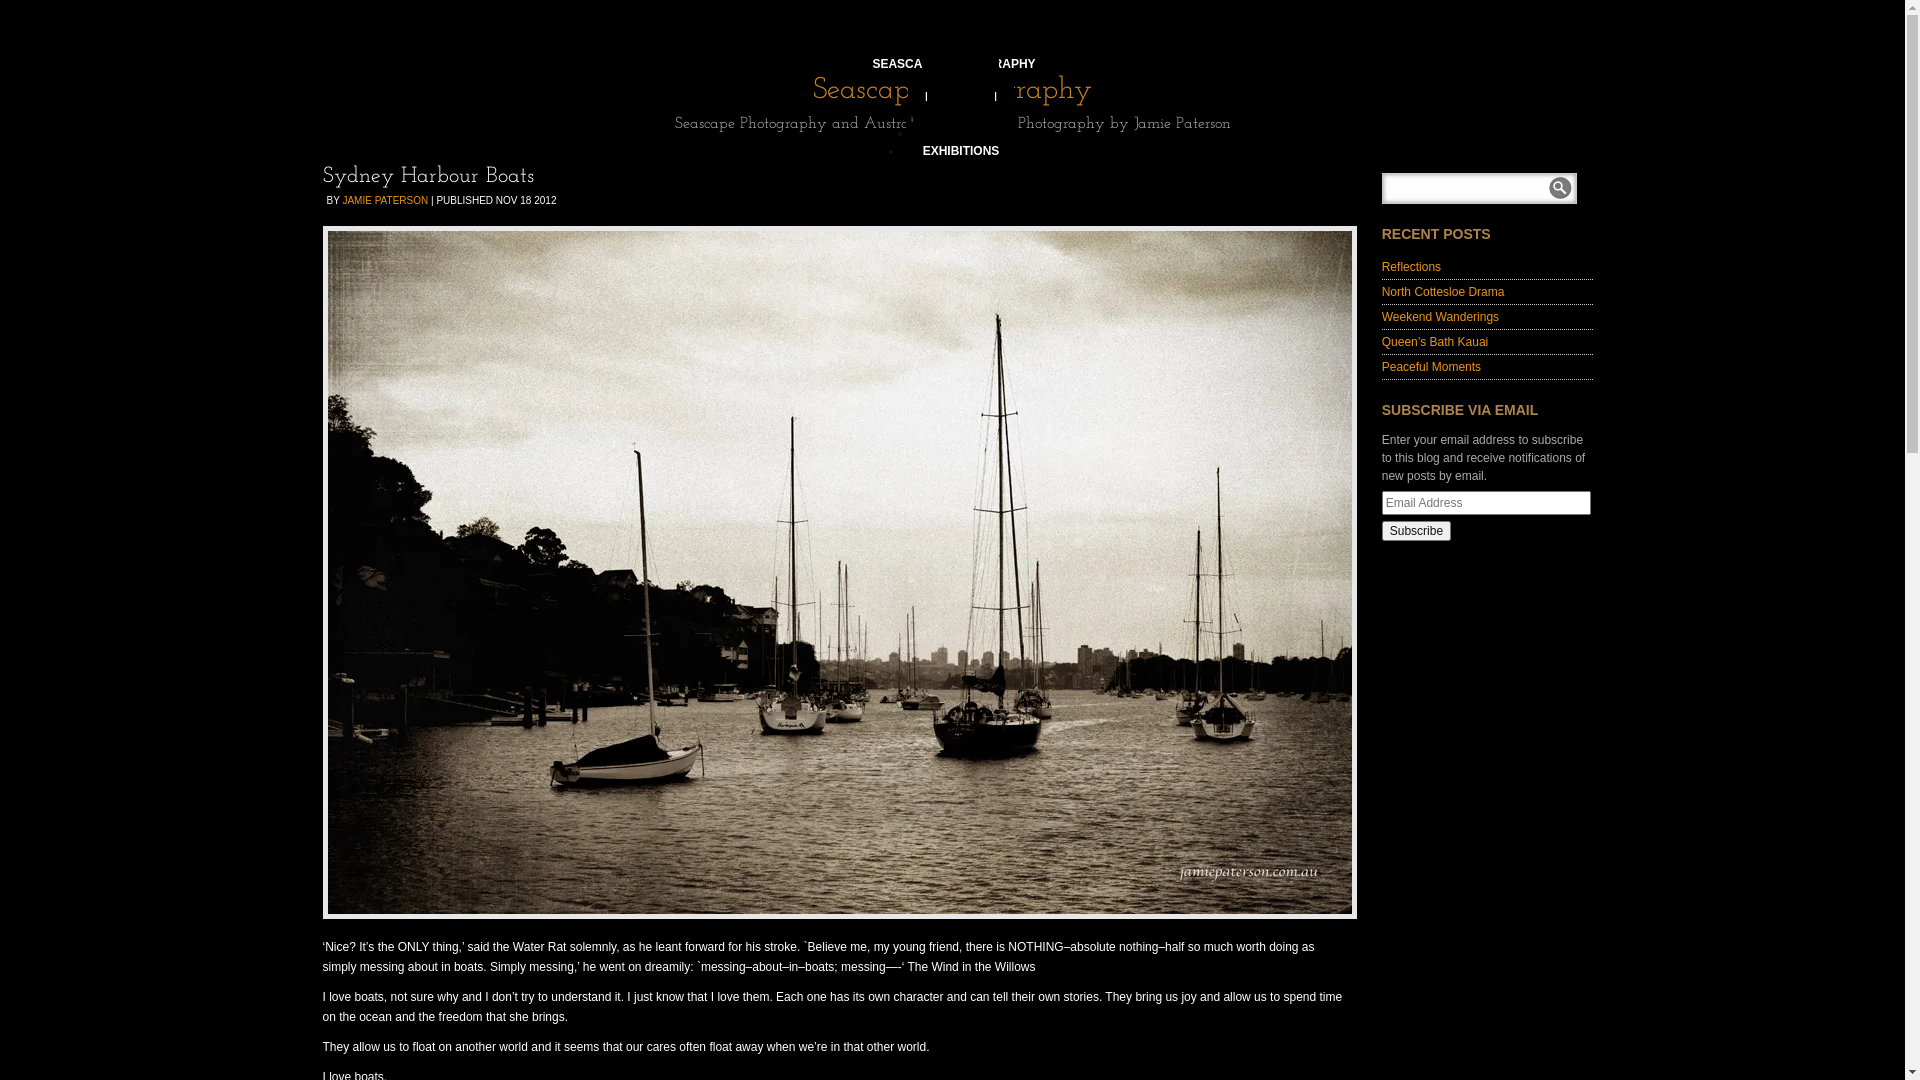  Describe the element at coordinates (1444, 292) in the screenshot. I see `North Cottesloe Drama` at that location.